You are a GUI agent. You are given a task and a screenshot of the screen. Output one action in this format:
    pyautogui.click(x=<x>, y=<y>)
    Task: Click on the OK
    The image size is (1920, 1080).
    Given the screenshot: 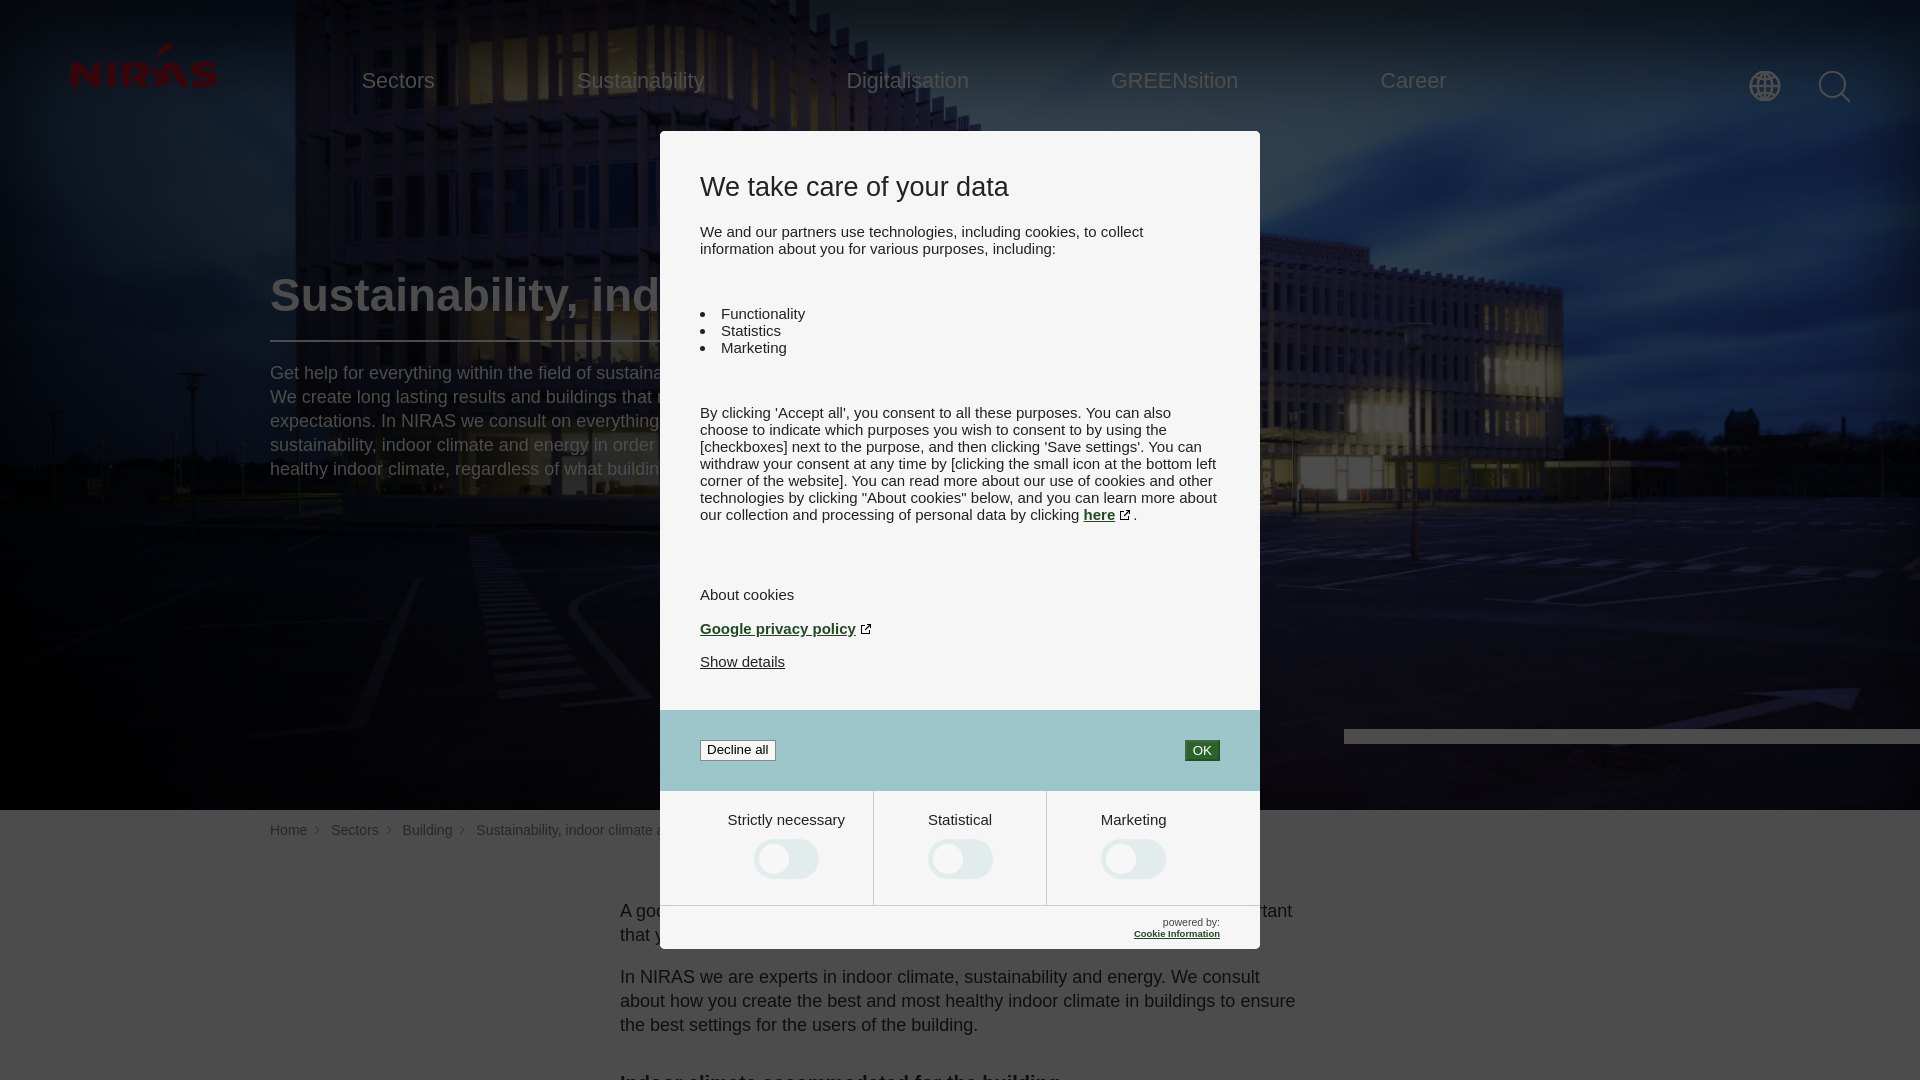 What is the action you would take?
    pyautogui.click(x=1202, y=750)
    